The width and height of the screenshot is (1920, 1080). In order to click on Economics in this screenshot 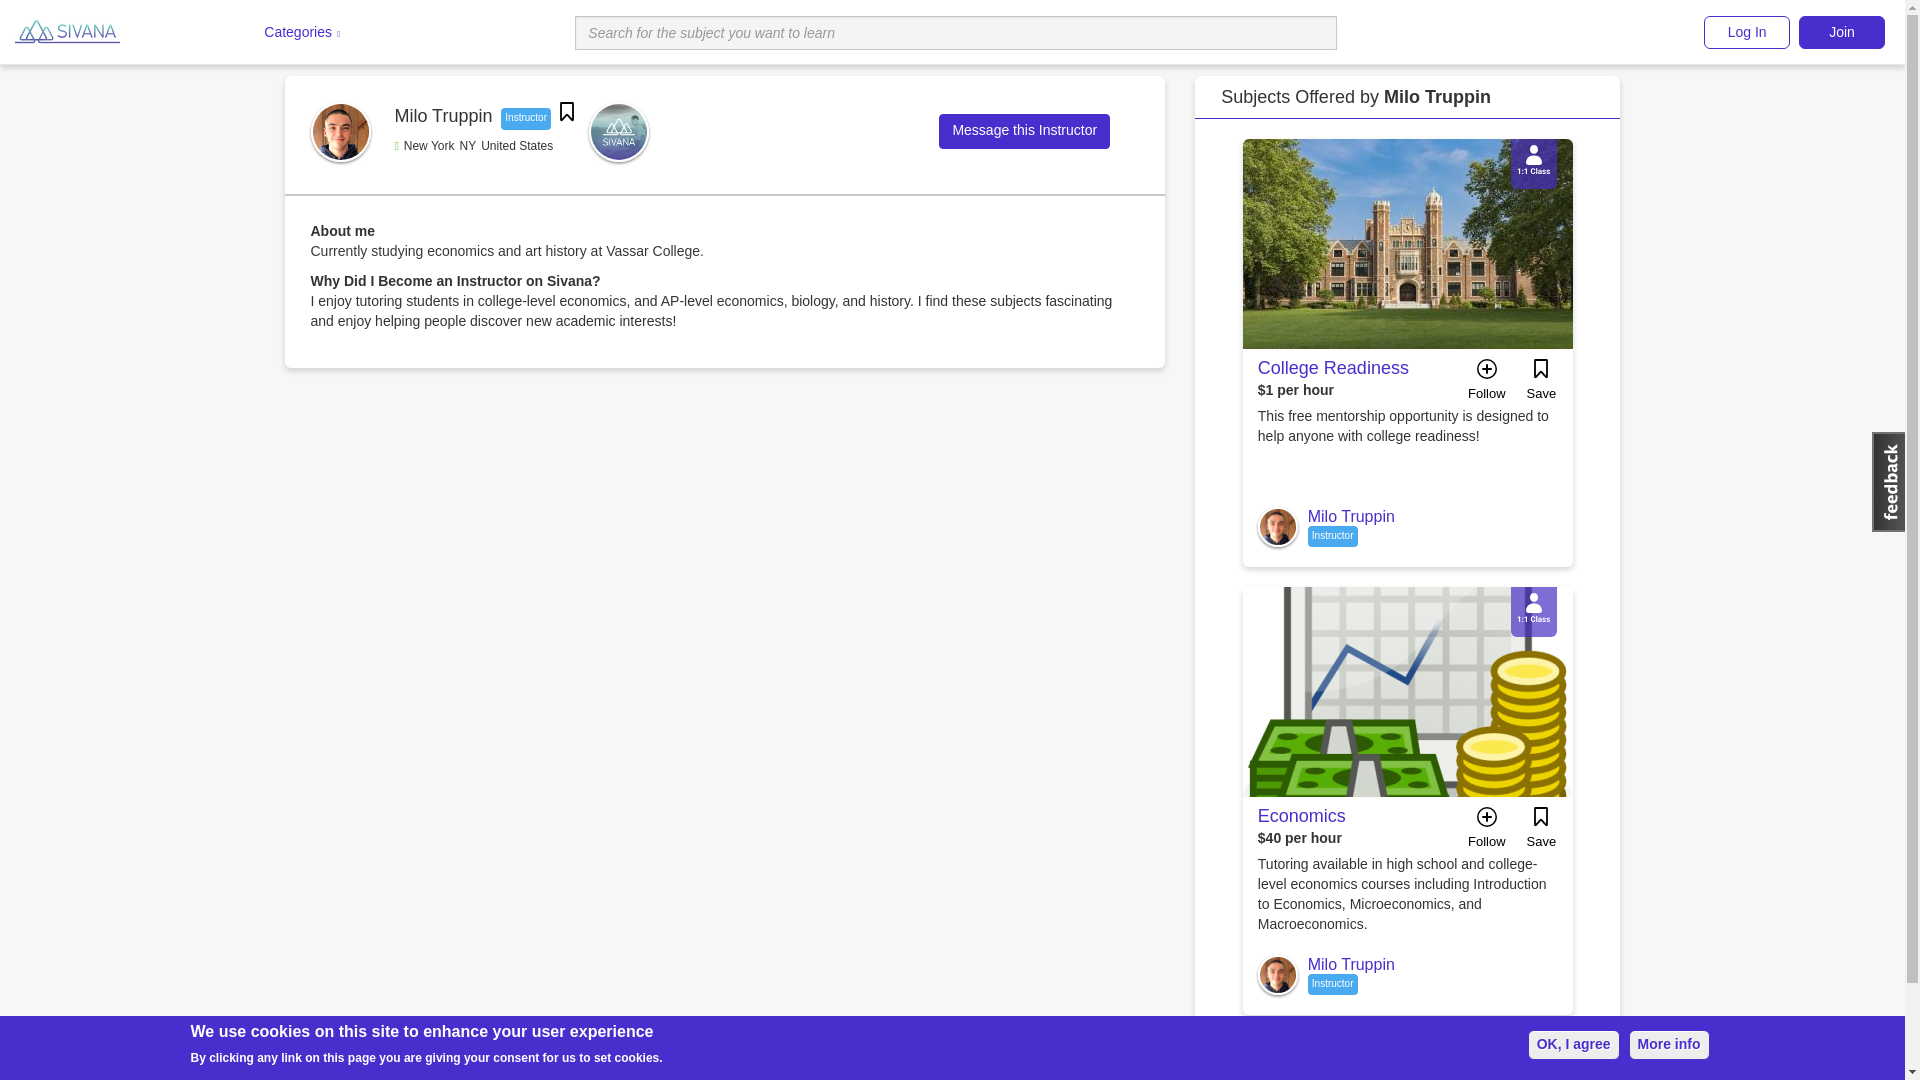, I will do `click(1301, 816)`.